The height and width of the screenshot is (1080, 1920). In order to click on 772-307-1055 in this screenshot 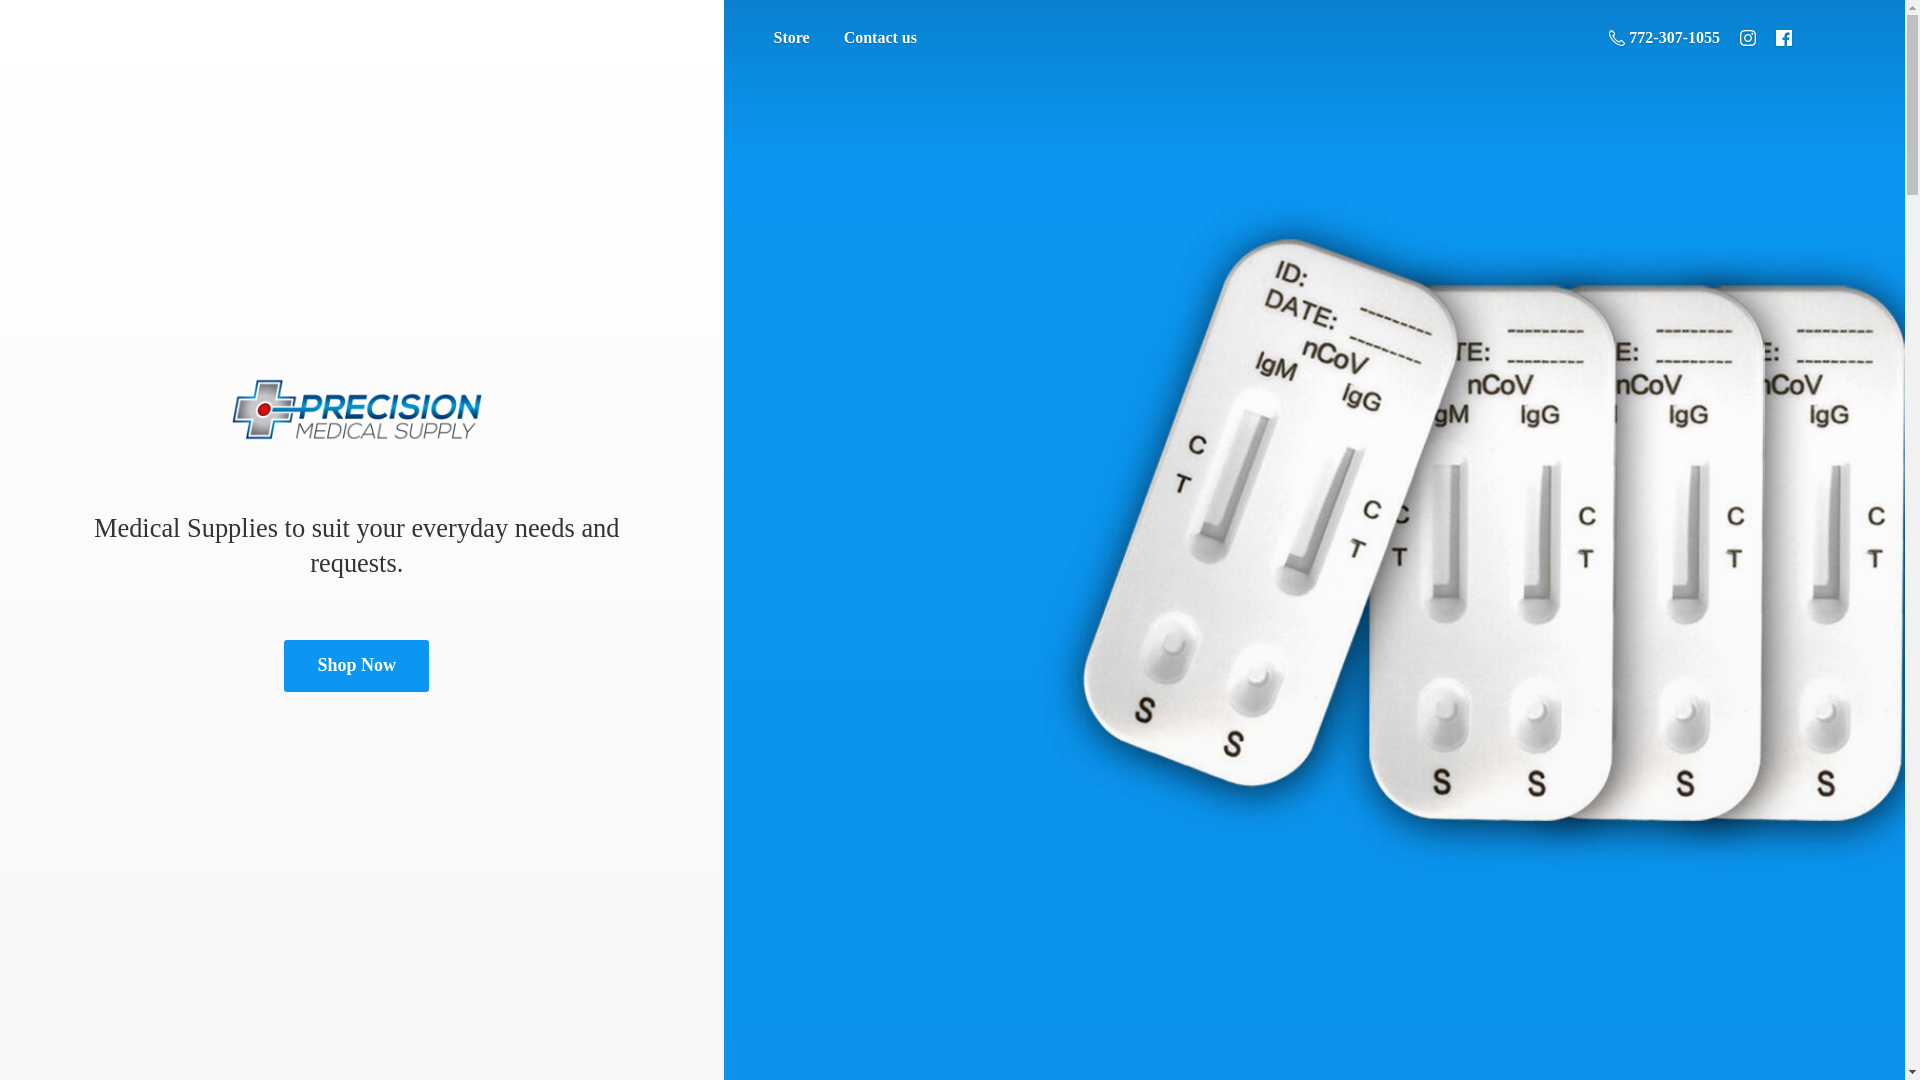, I will do `click(1664, 37)`.